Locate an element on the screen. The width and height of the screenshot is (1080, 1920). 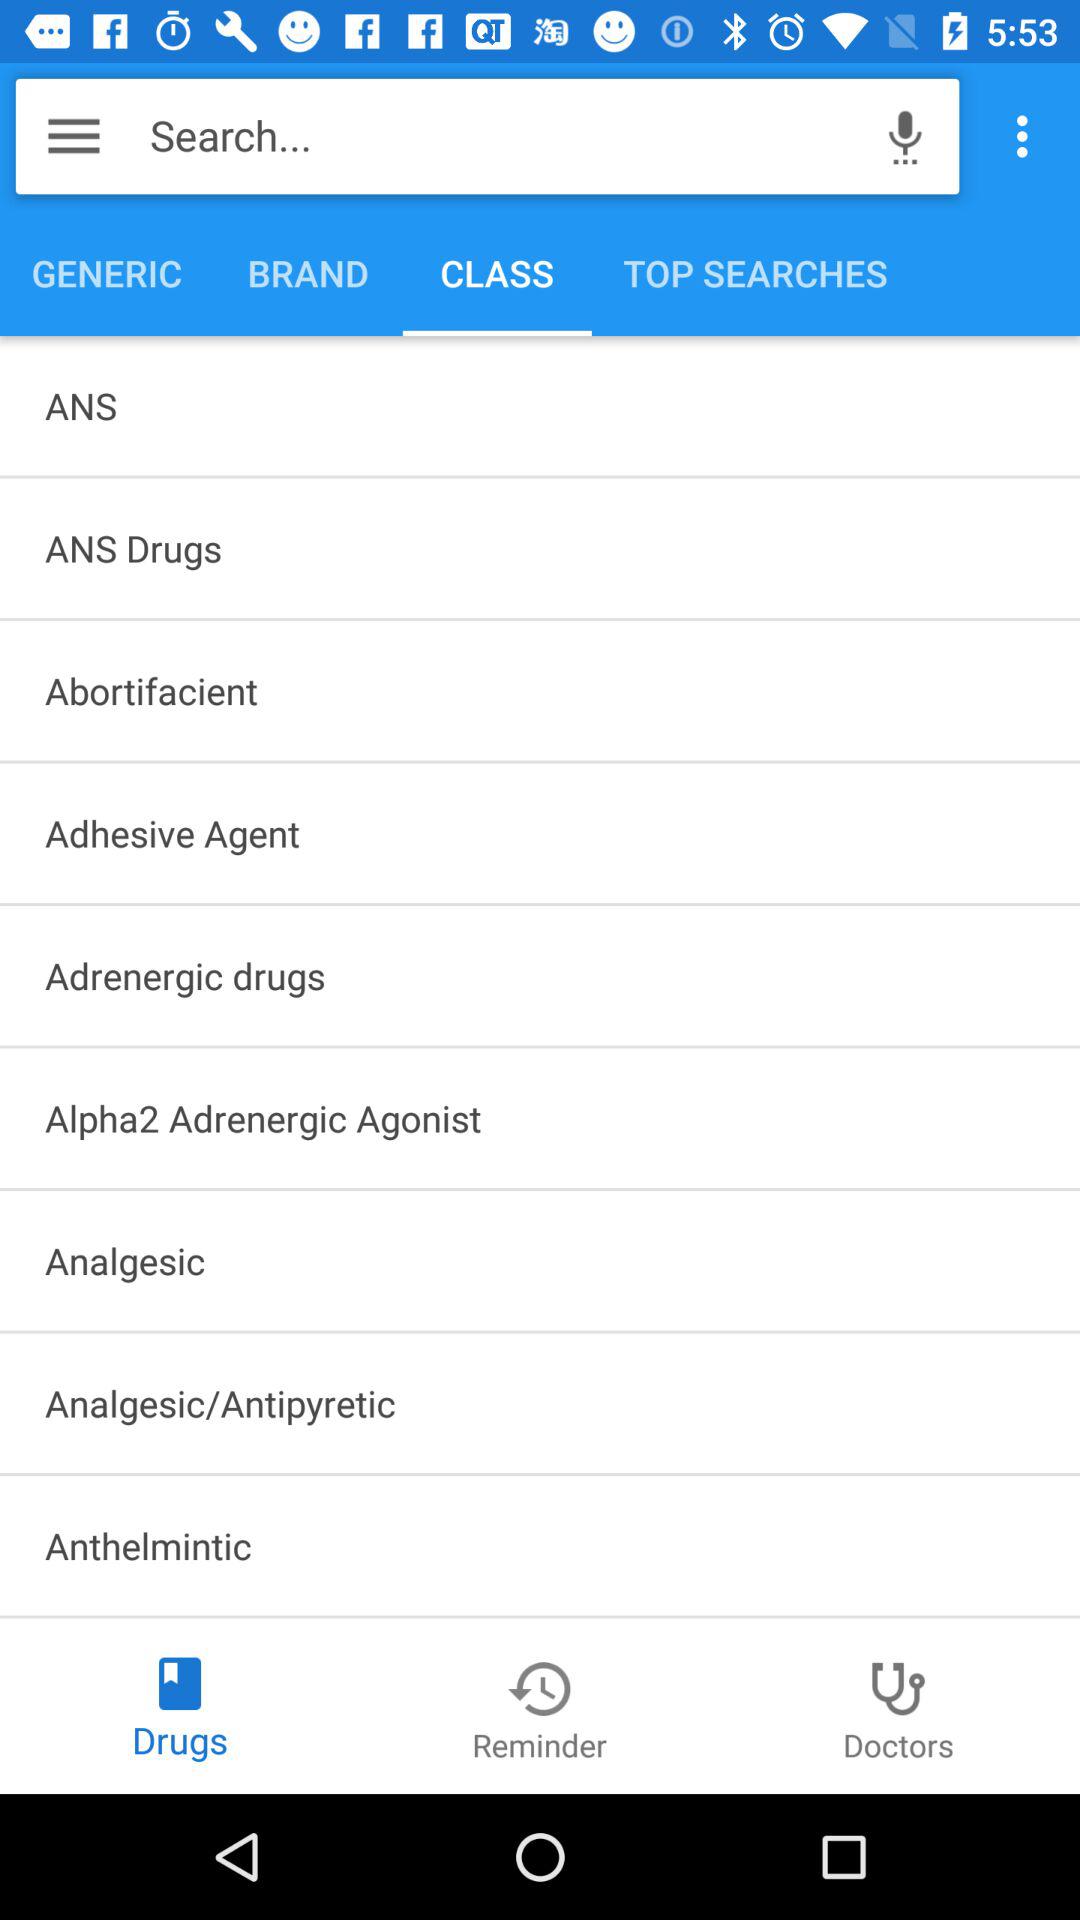
turn off the analgesic/antipyretic icon is located at coordinates (540, 1403).